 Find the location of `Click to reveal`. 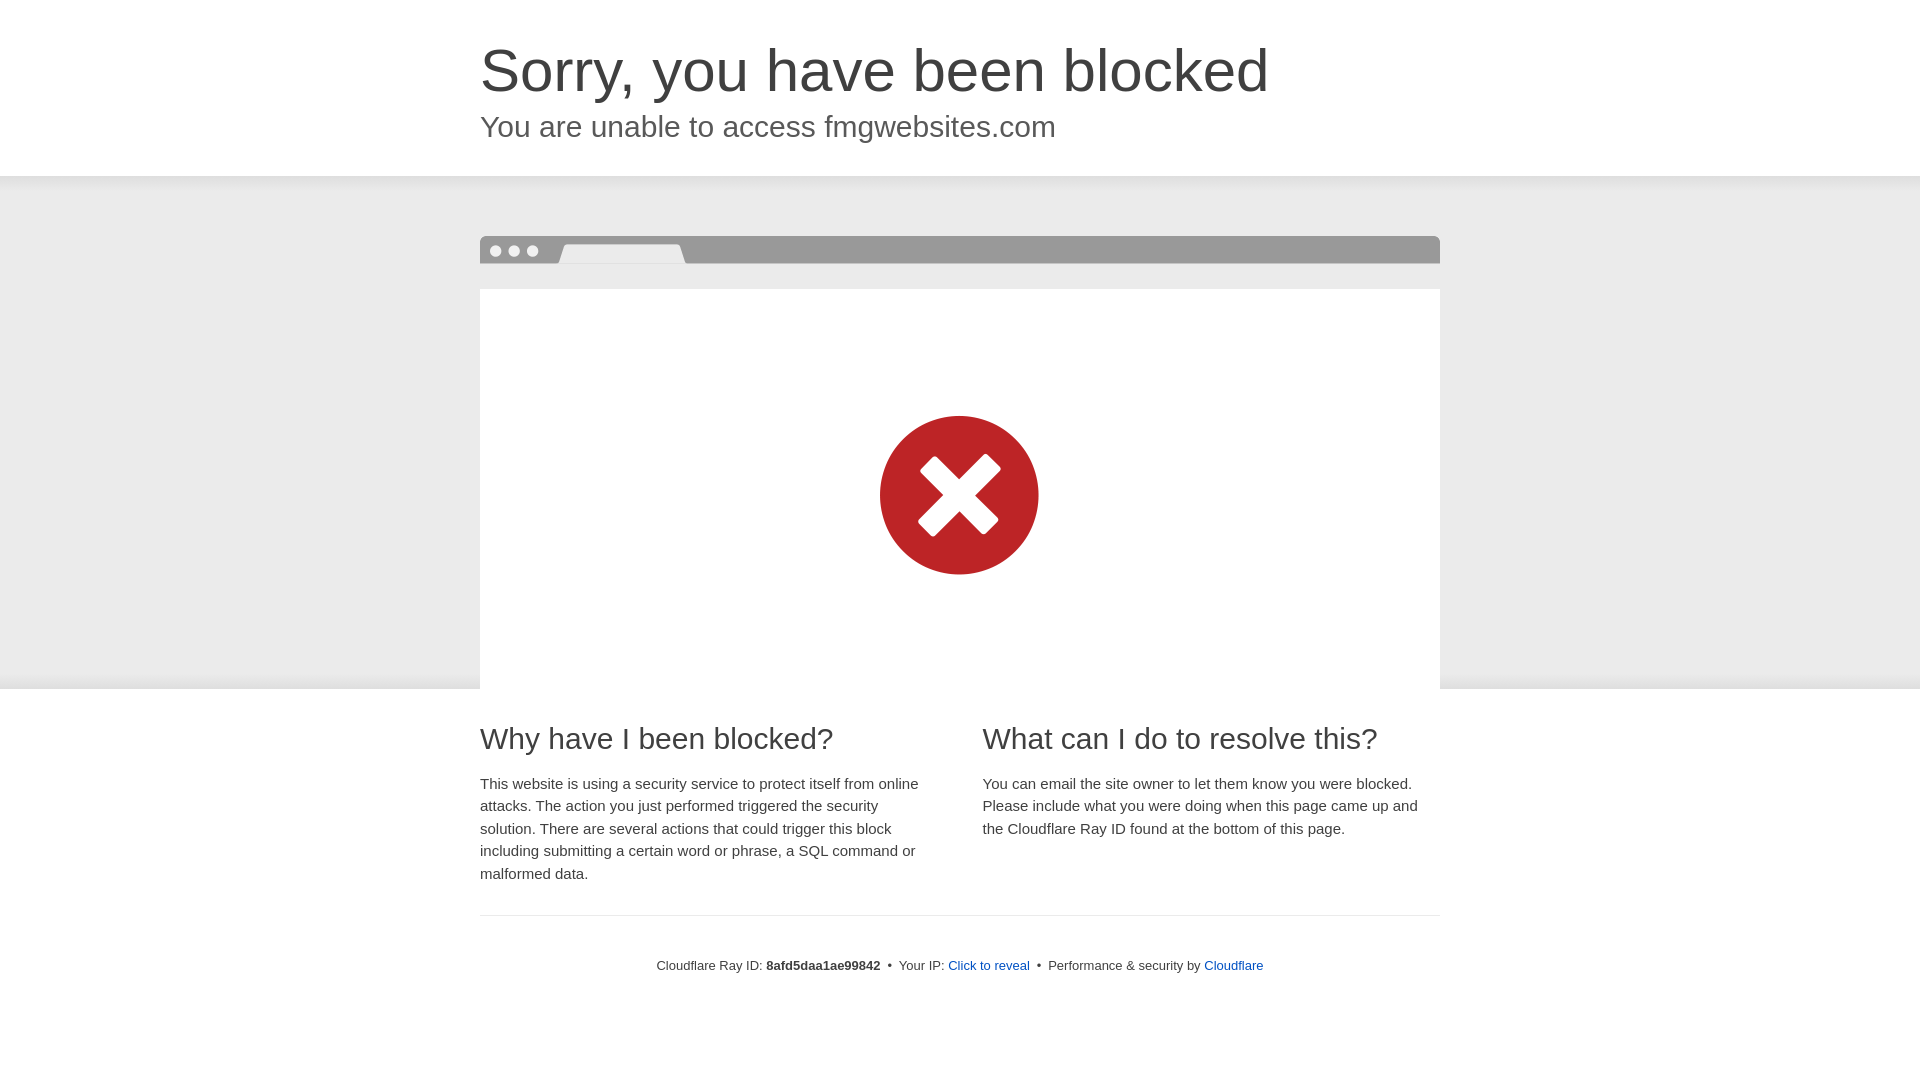

Click to reveal is located at coordinates (988, 966).